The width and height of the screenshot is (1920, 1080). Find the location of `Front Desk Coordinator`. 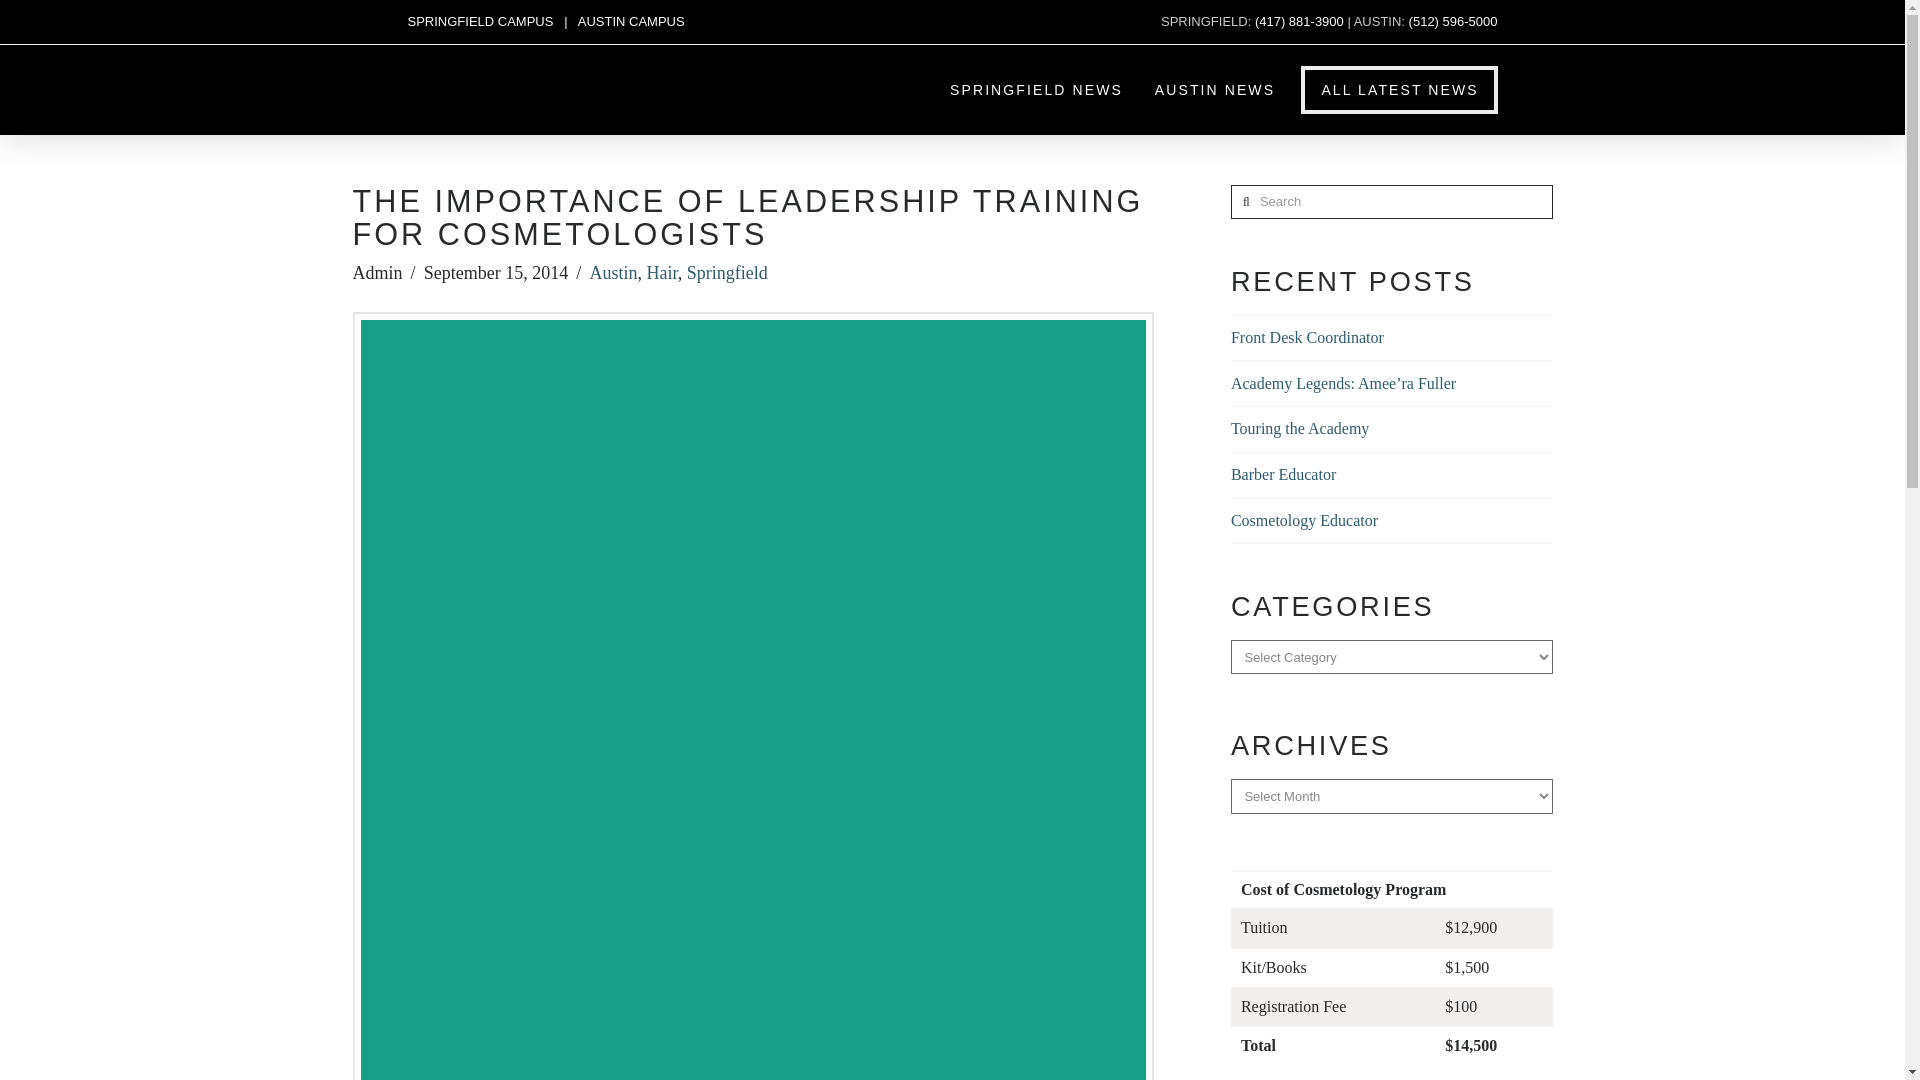

Front Desk Coordinator is located at coordinates (1307, 337).